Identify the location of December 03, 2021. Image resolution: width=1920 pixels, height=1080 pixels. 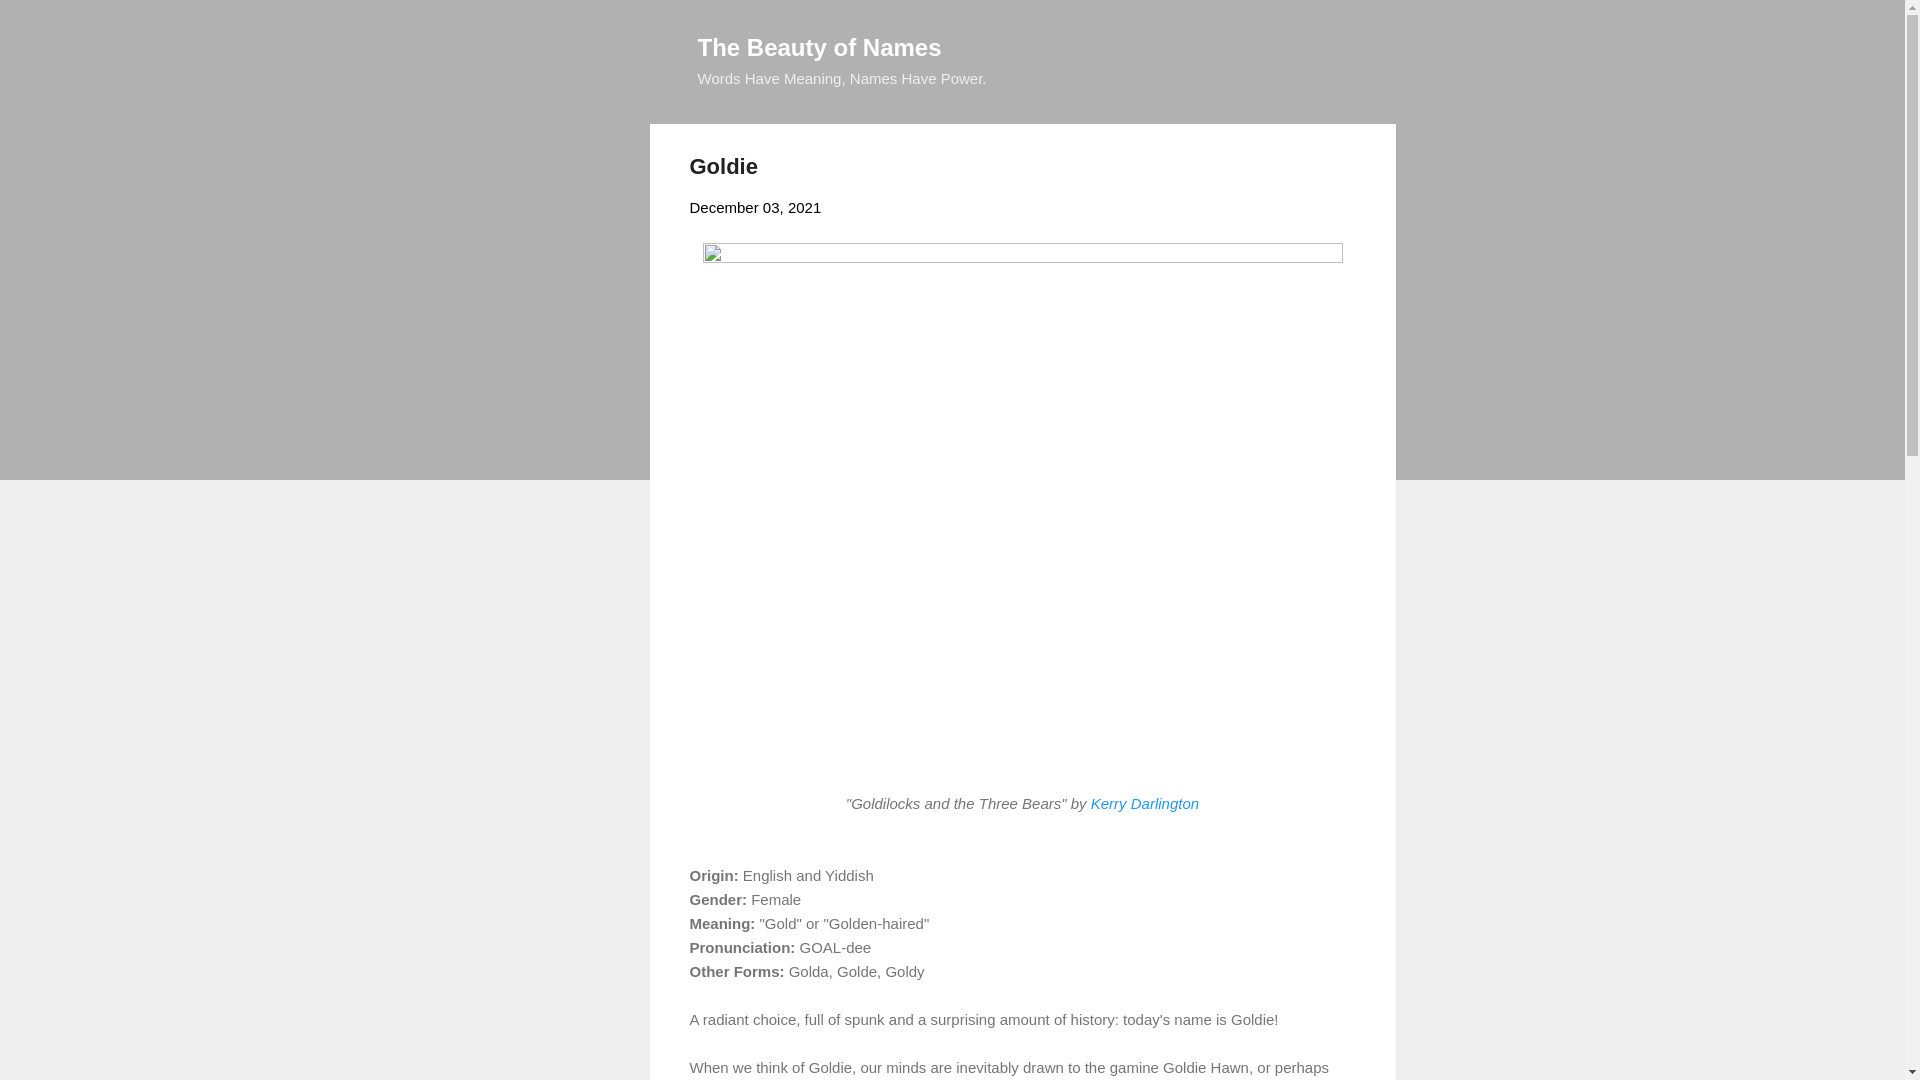
(755, 207).